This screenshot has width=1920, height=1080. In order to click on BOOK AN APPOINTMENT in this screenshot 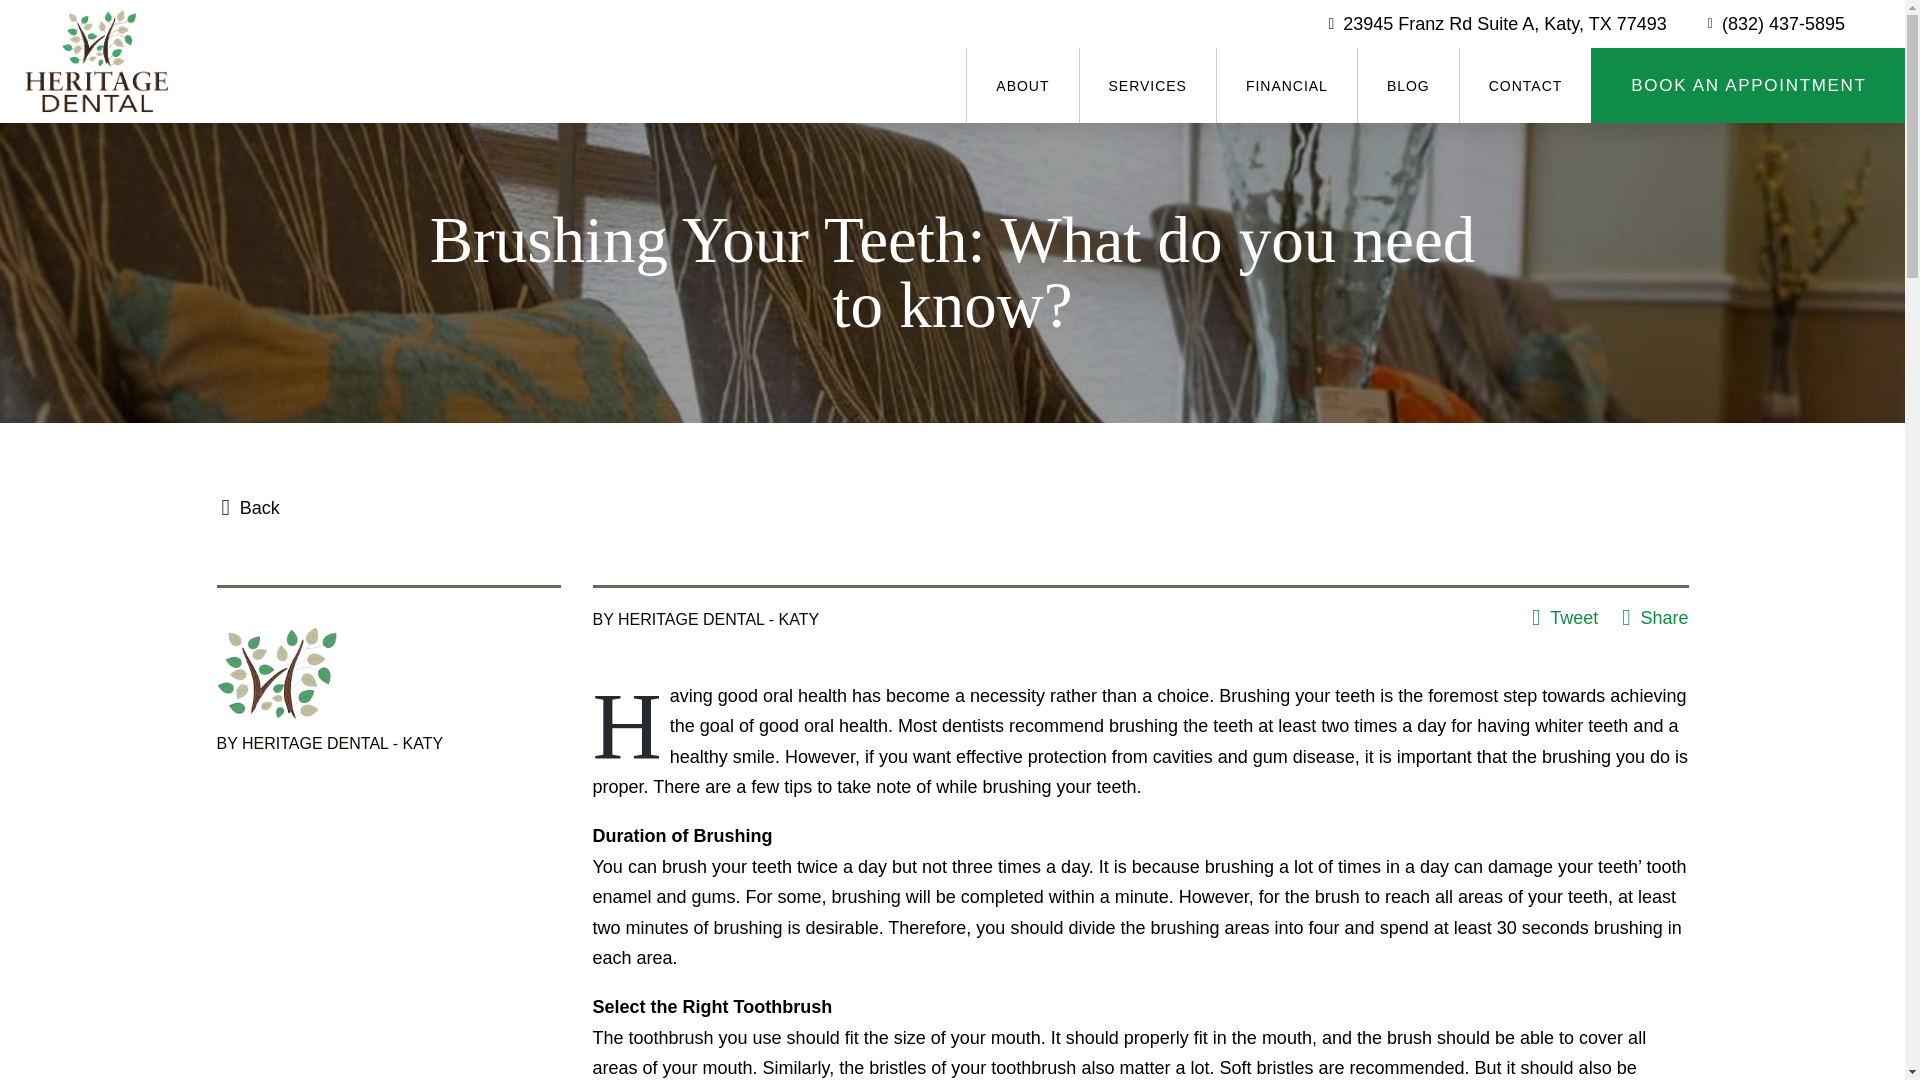, I will do `click(1748, 85)`.